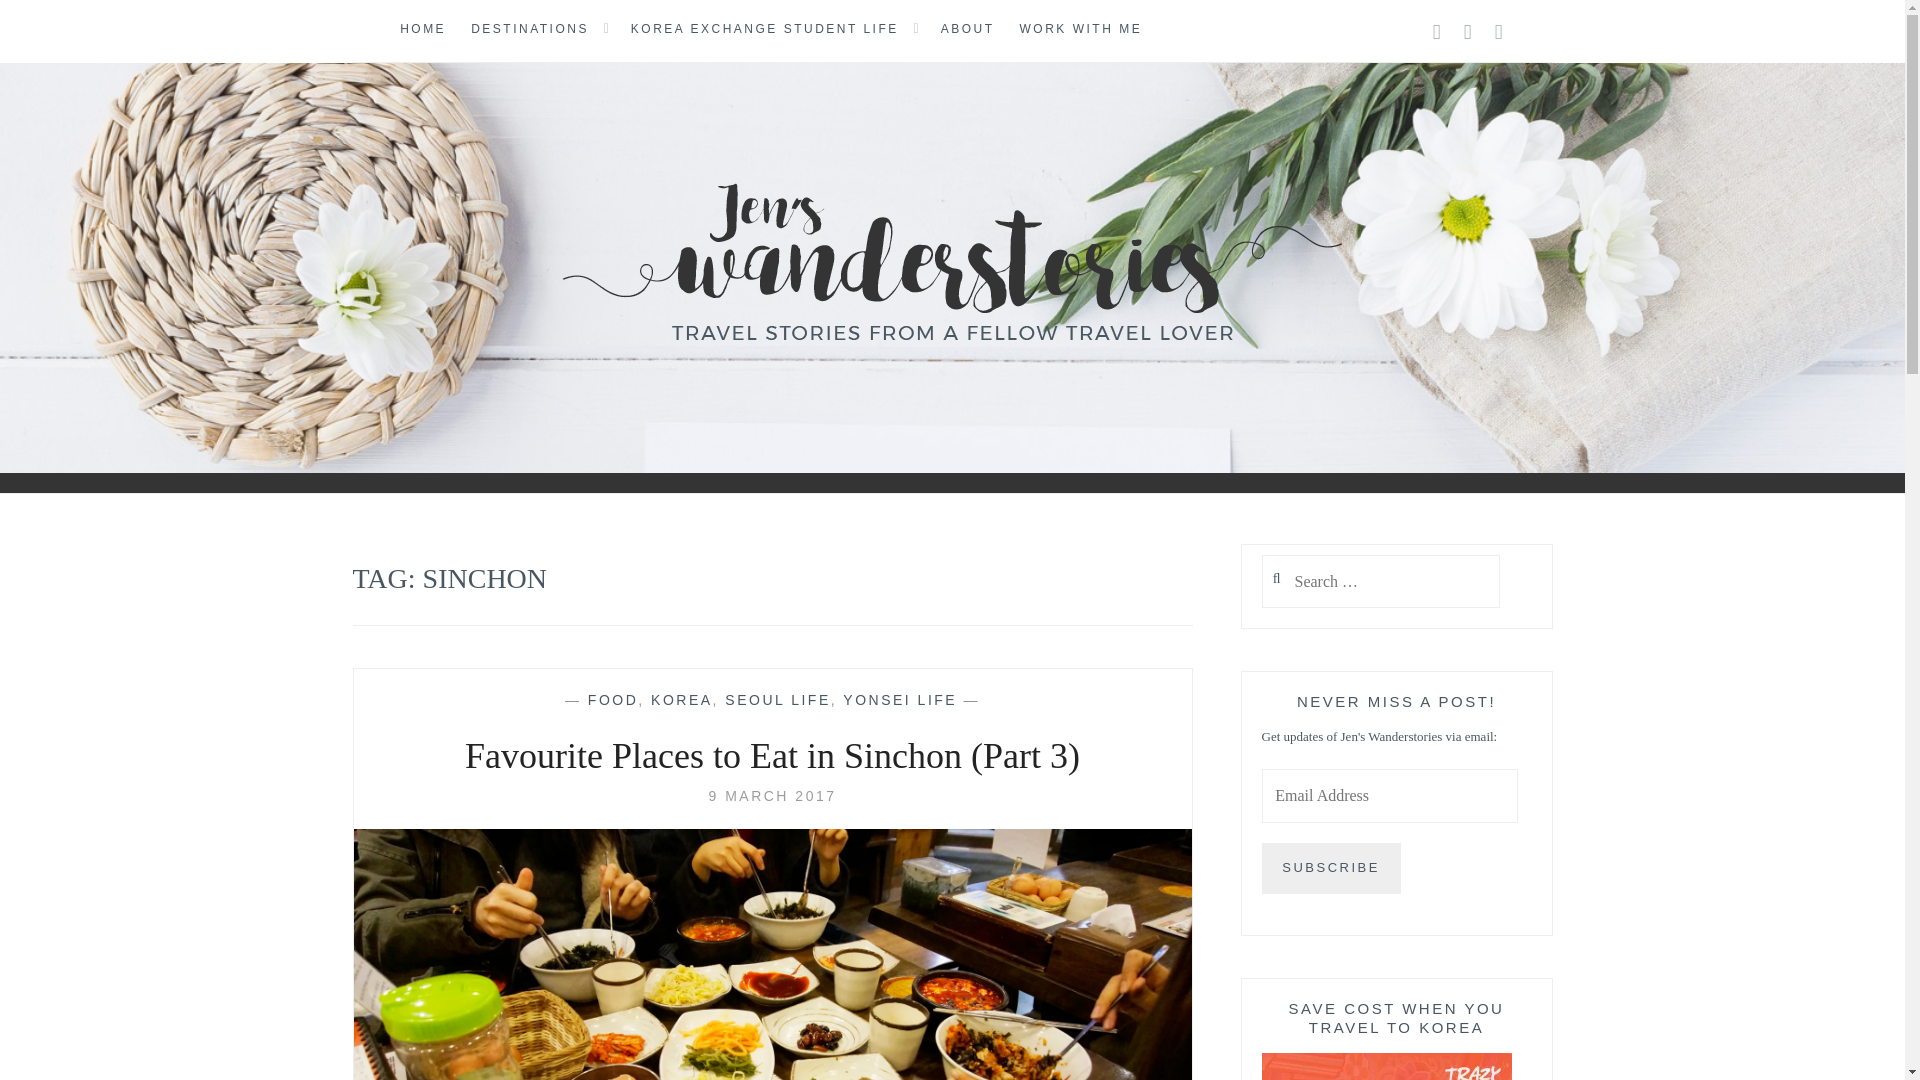 This screenshot has width=1920, height=1080. What do you see at coordinates (772, 796) in the screenshot?
I see `9 MARCH 2017` at bounding box center [772, 796].